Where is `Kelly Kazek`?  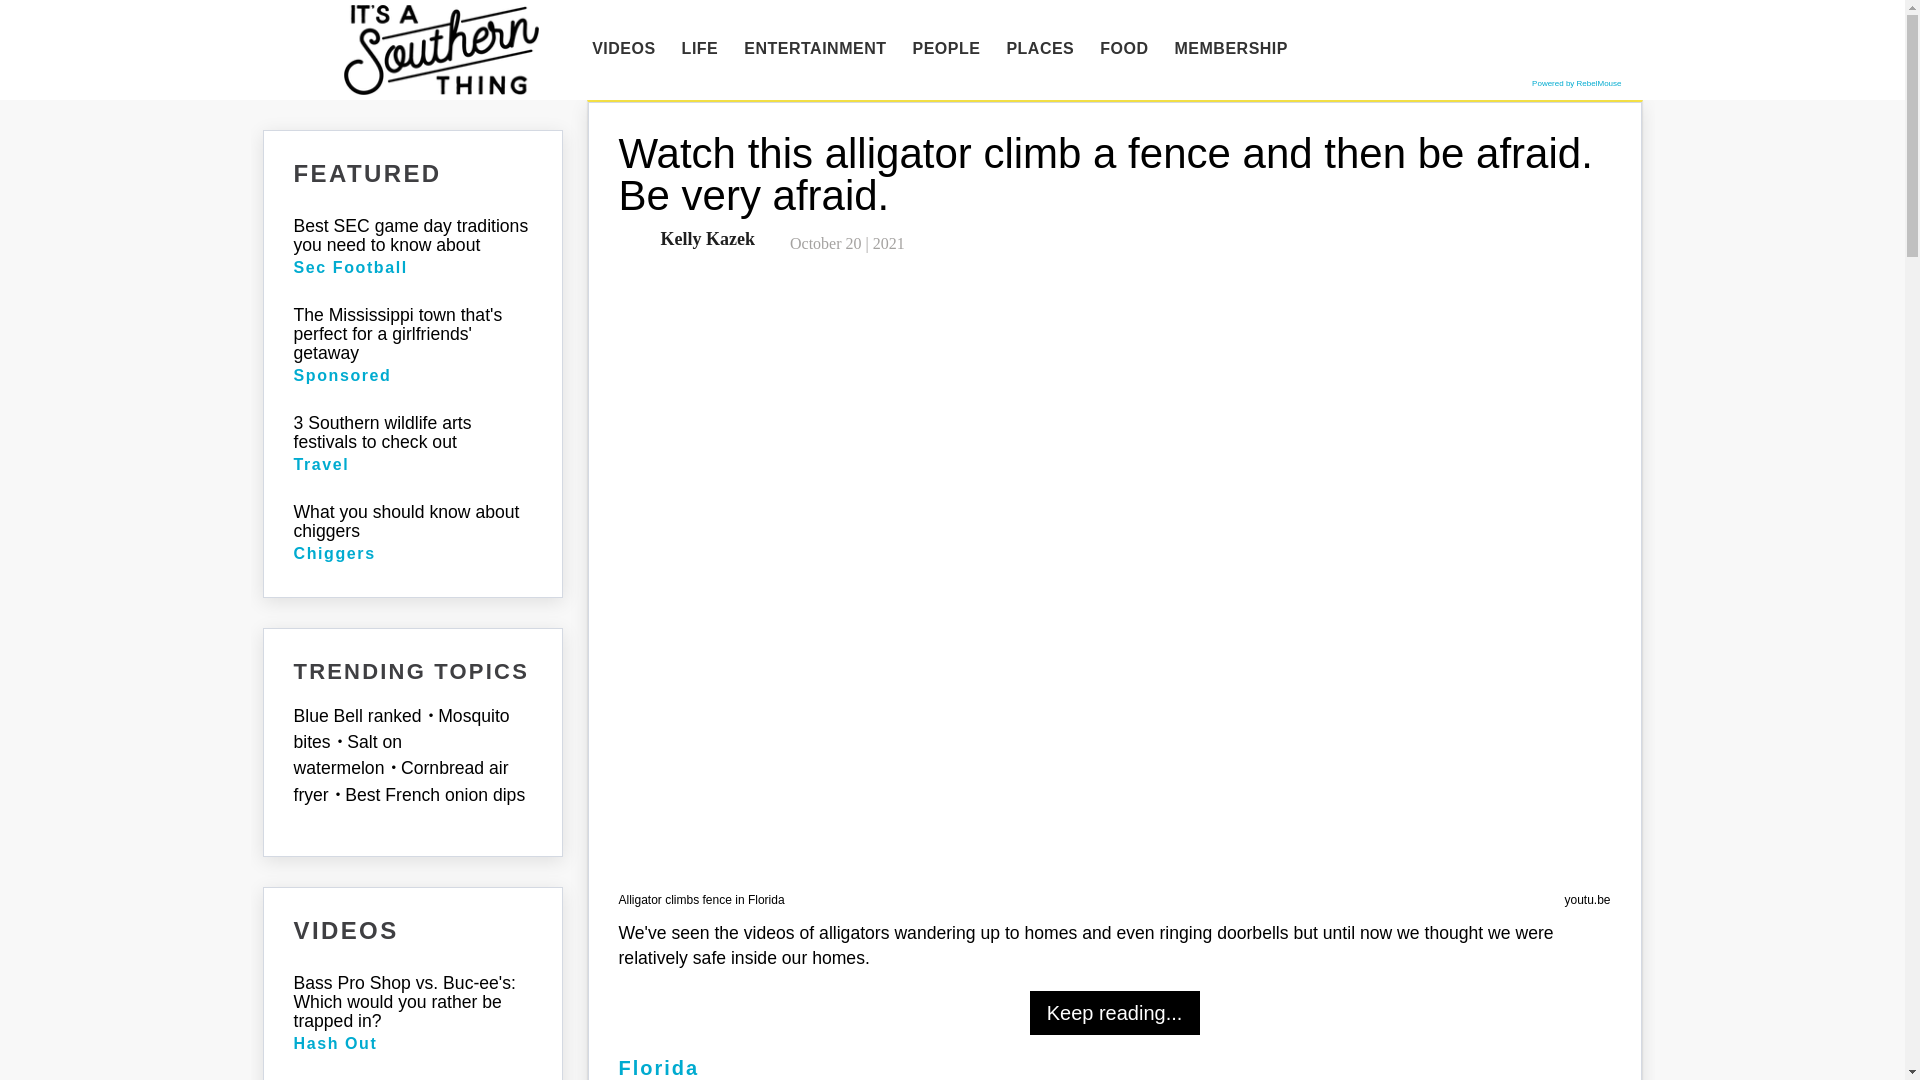 Kelly Kazek is located at coordinates (703, 238).